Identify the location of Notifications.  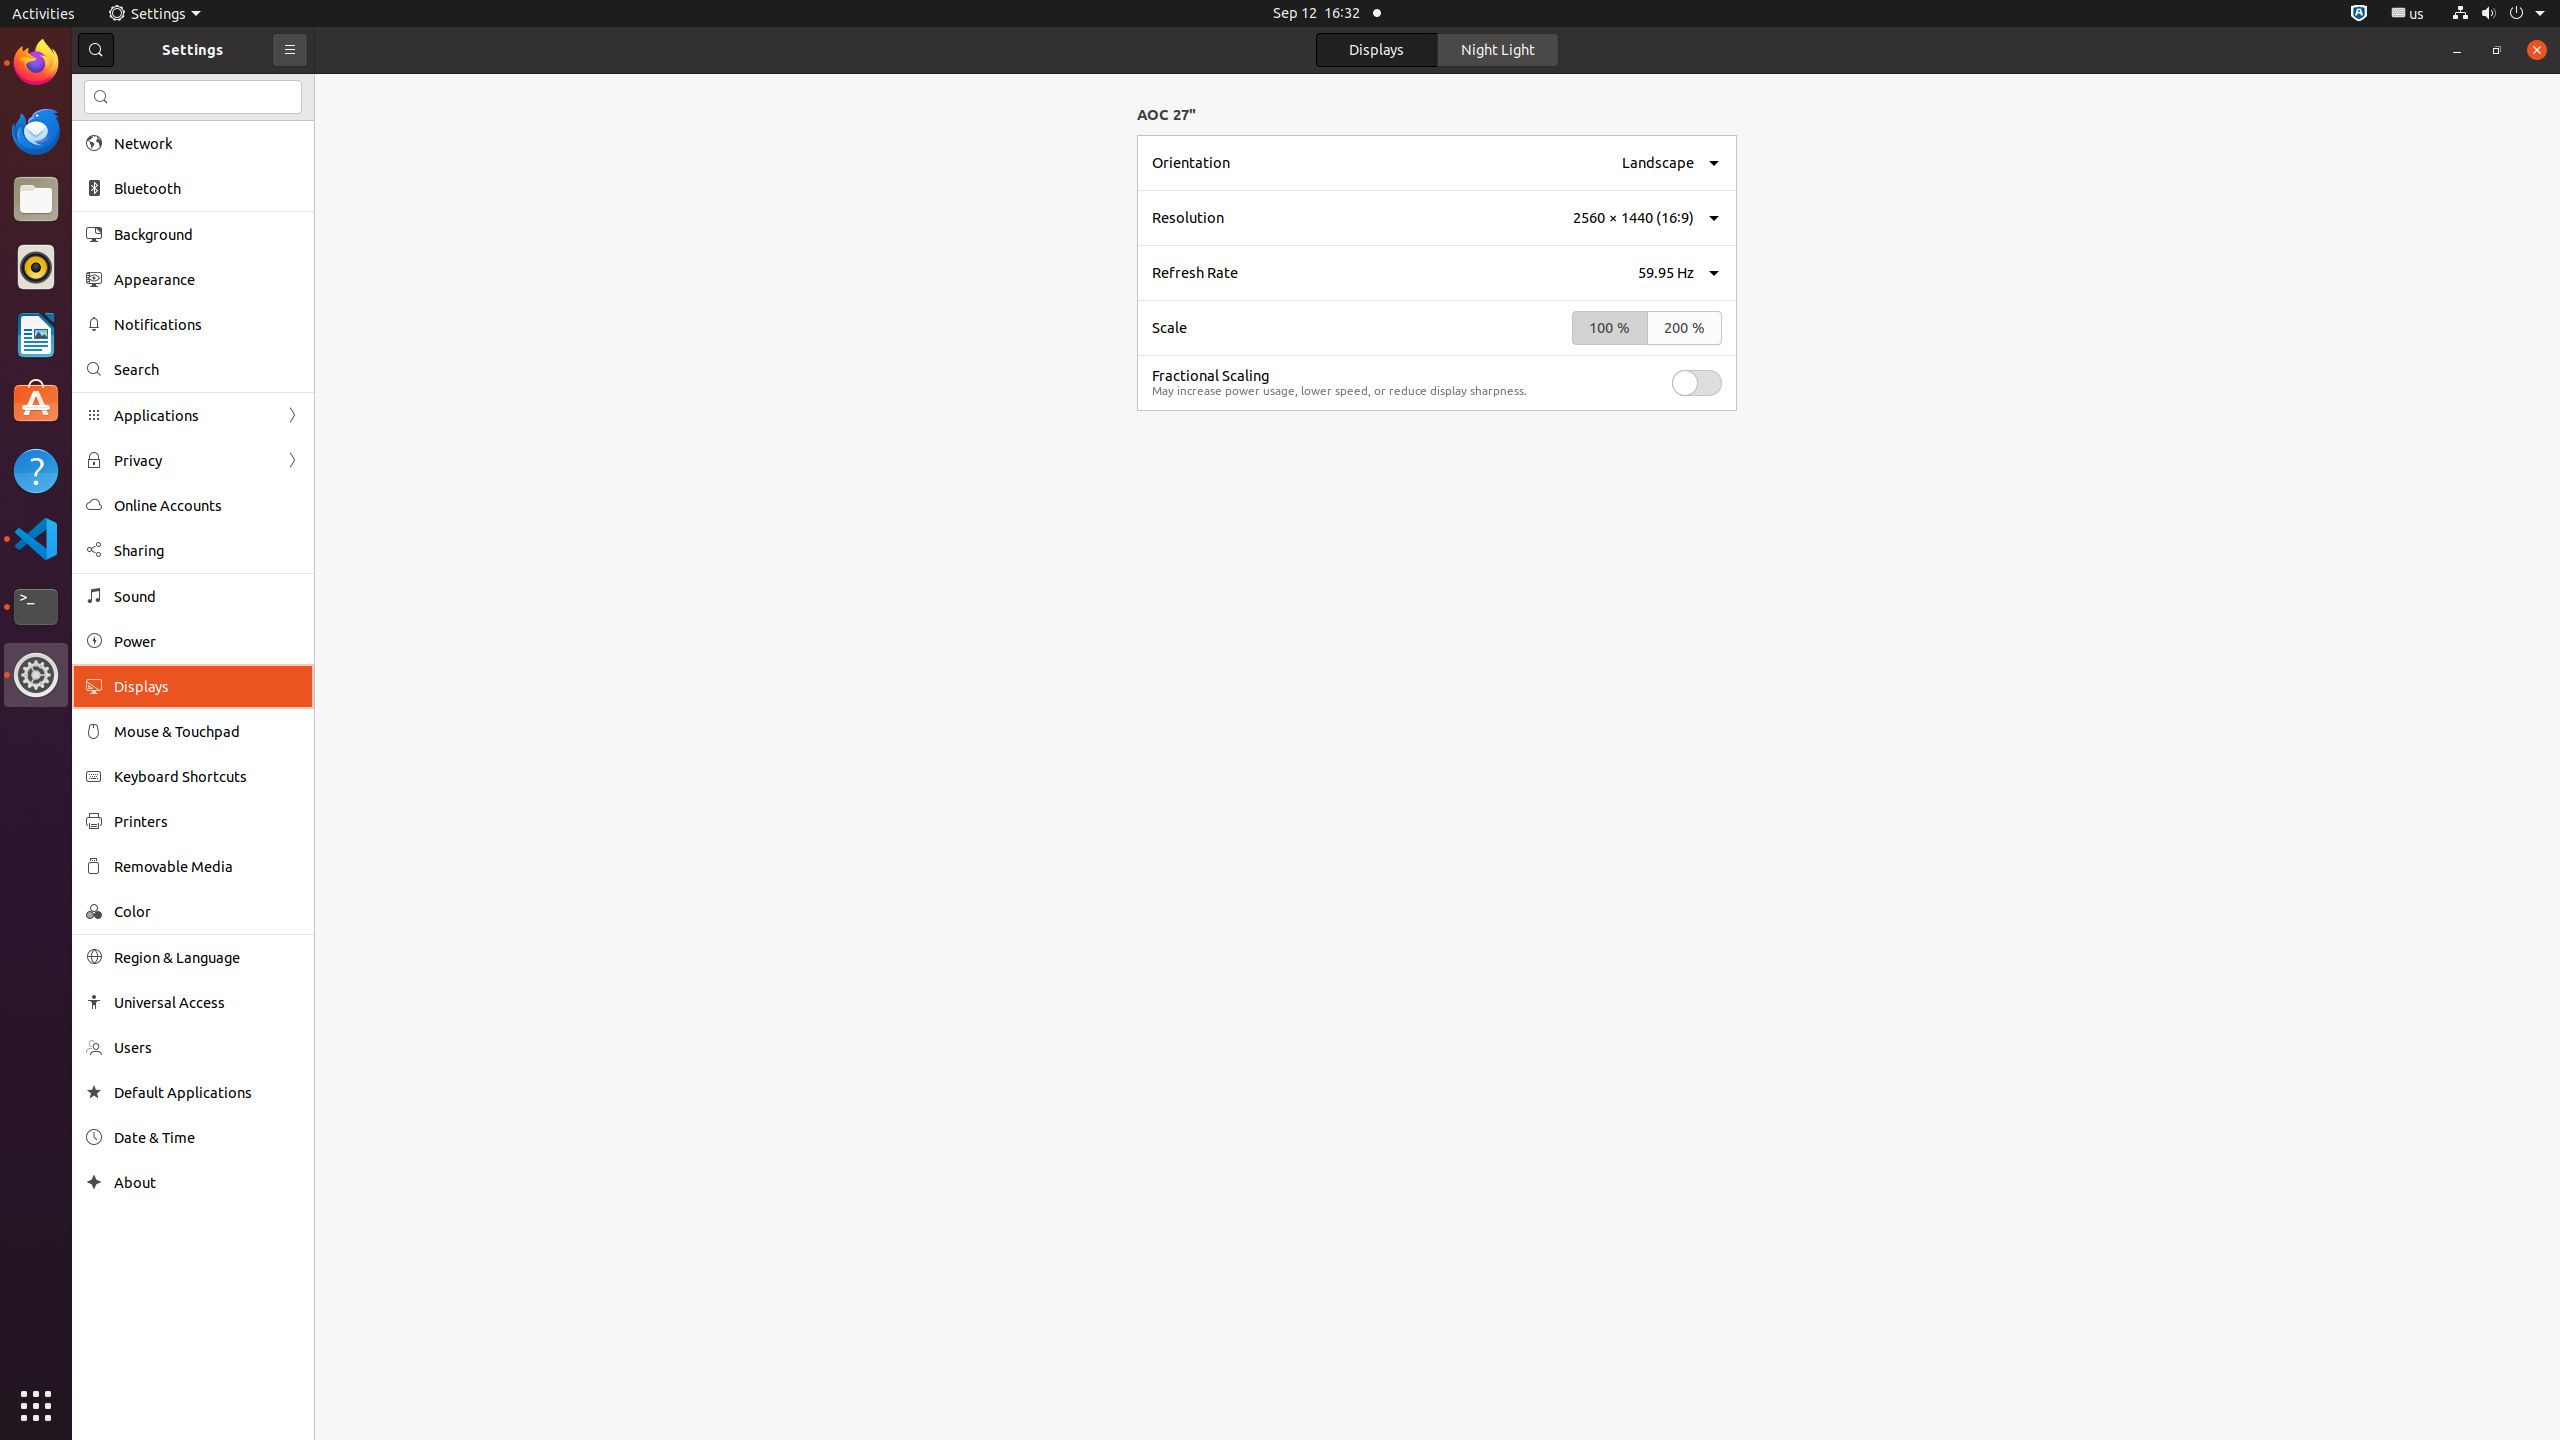
(207, 324).